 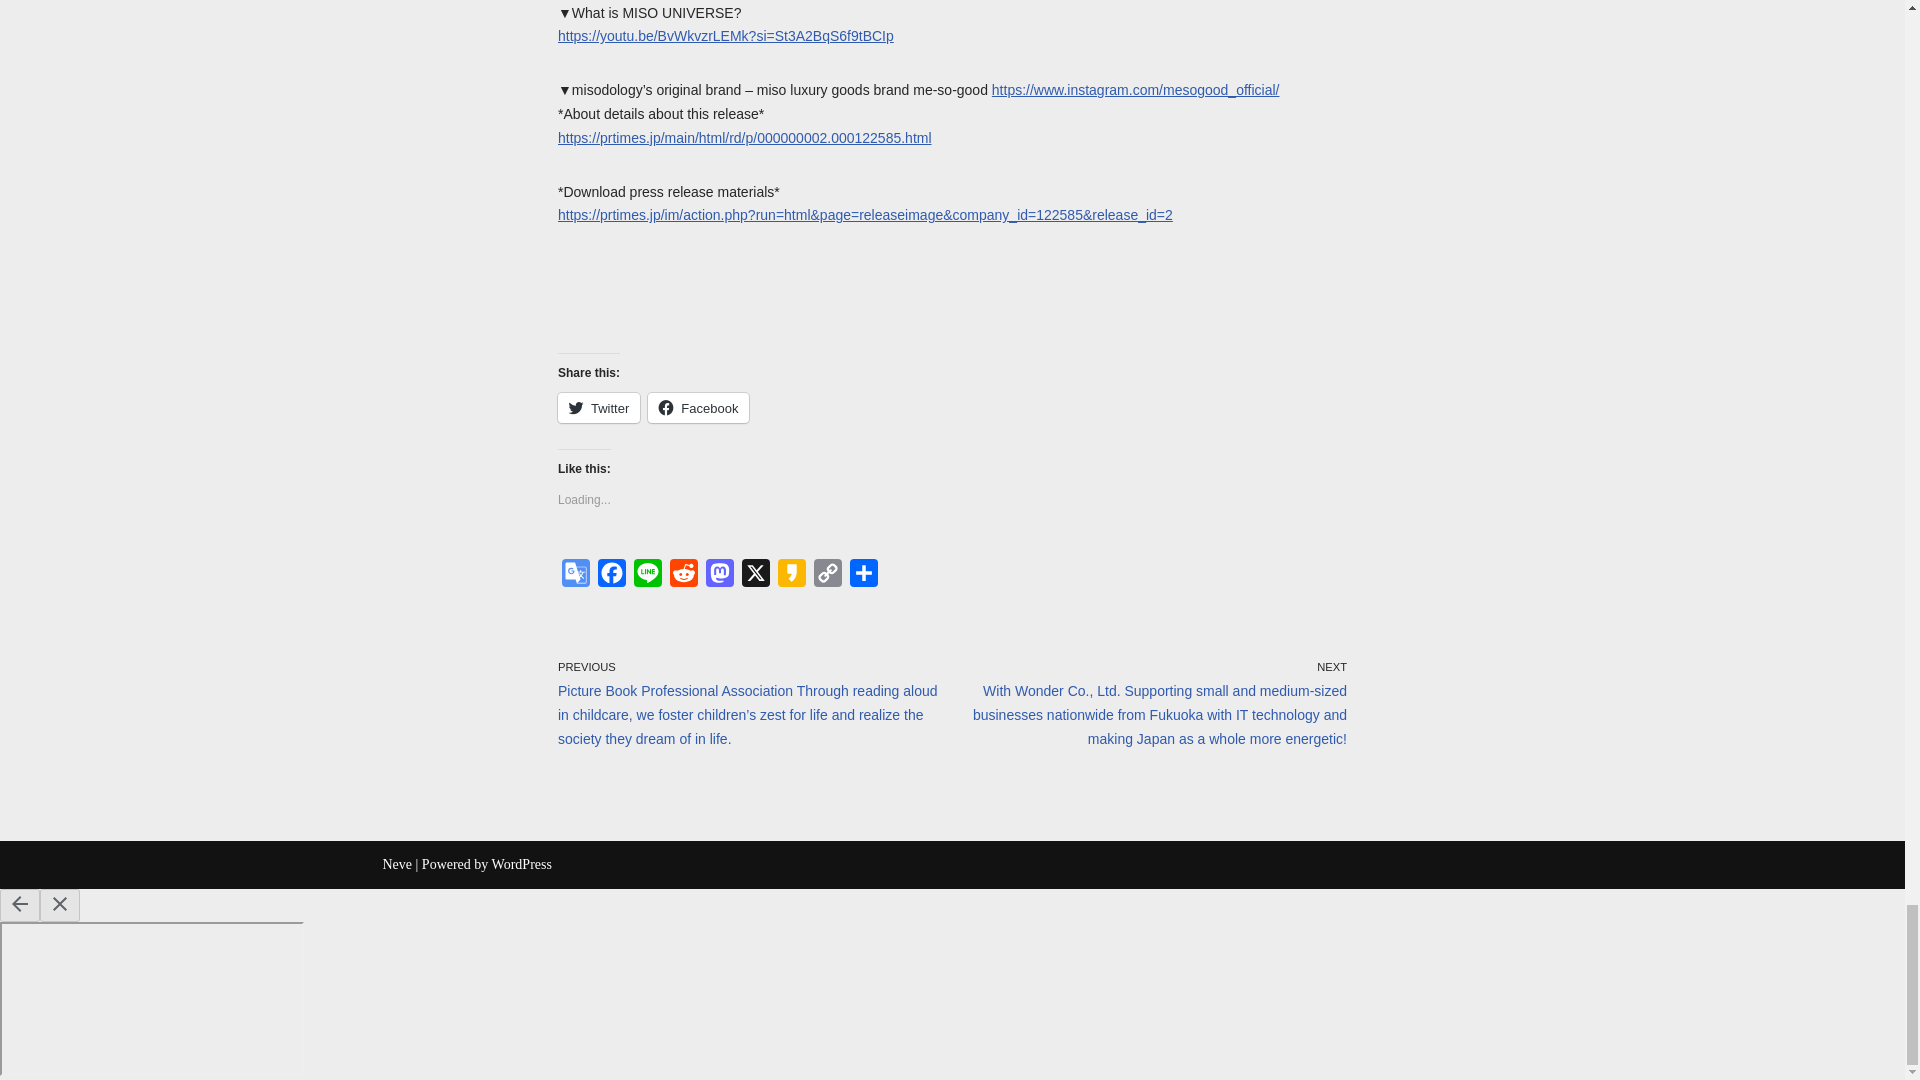 I want to click on Twitter, so click(x=598, y=408).